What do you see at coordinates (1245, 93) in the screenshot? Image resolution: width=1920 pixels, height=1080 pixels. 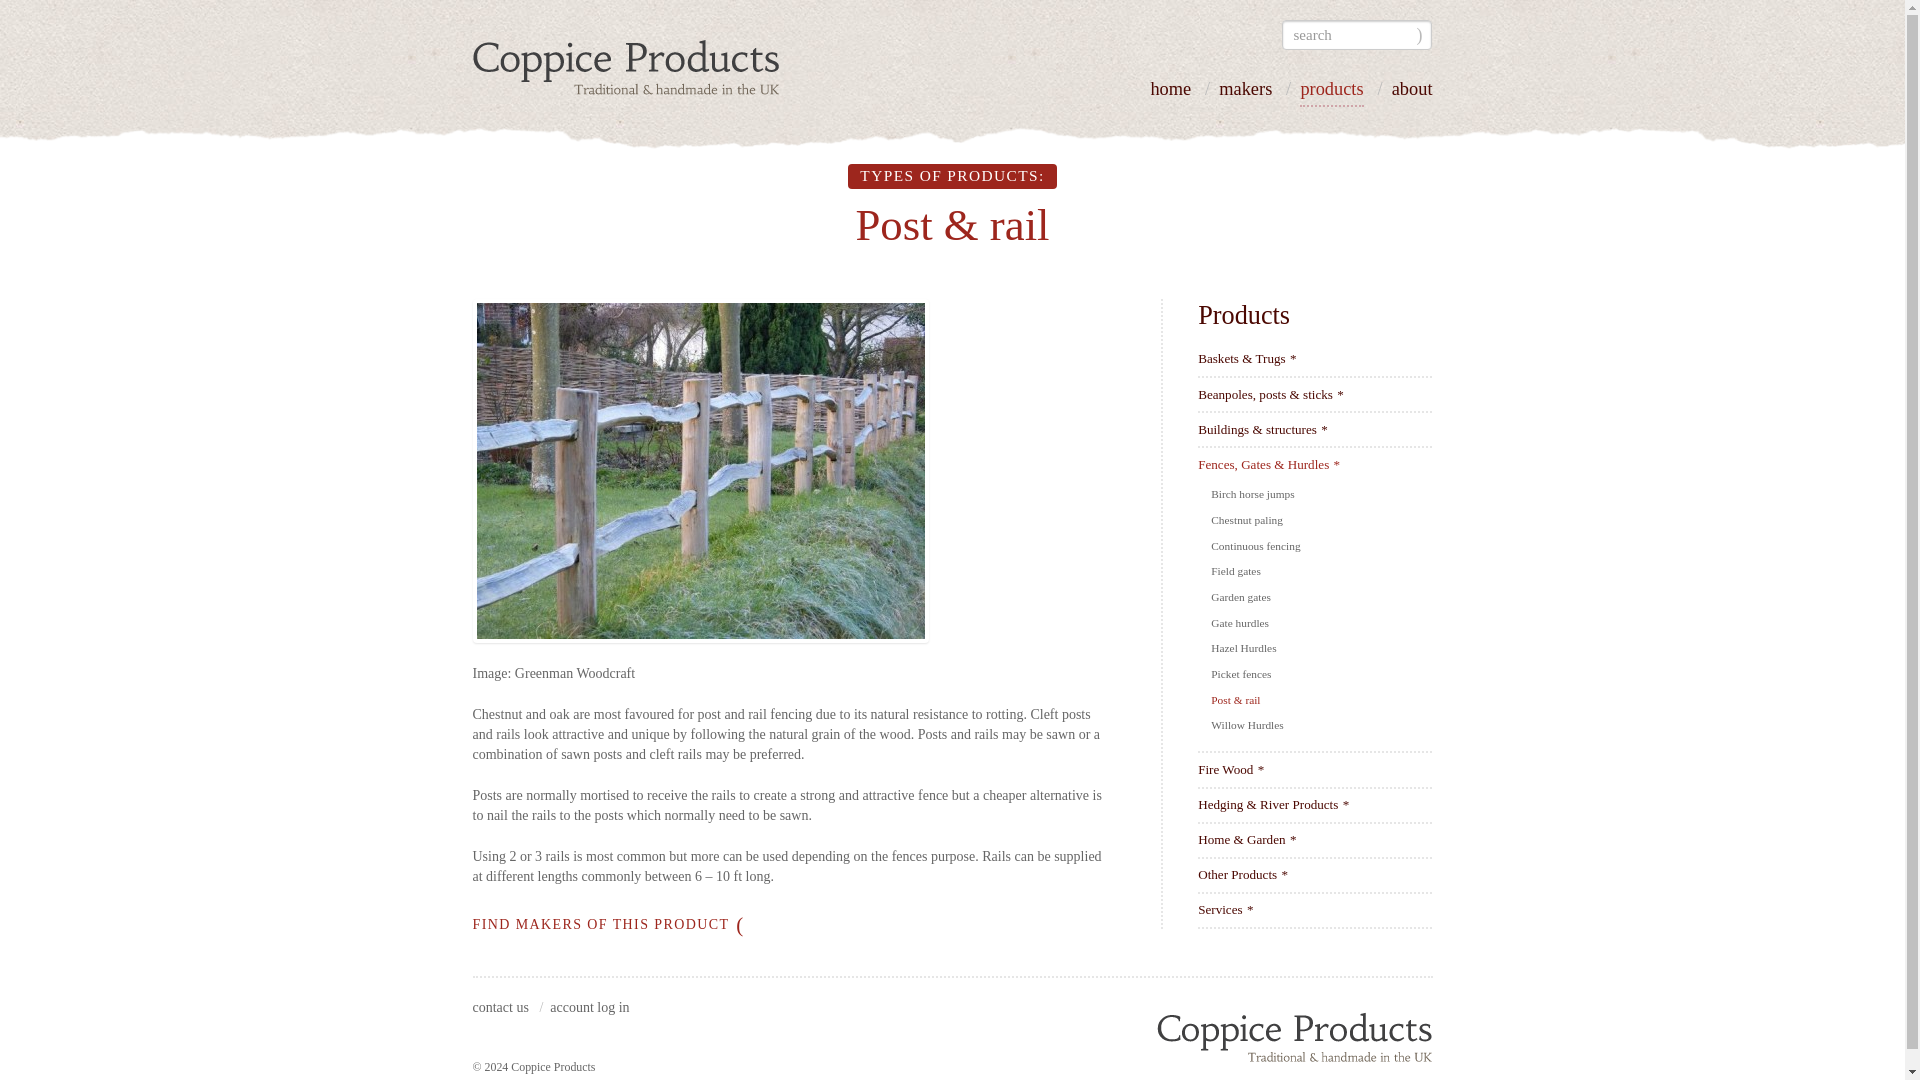 I see `makers` at bounding box center [1245, 93].